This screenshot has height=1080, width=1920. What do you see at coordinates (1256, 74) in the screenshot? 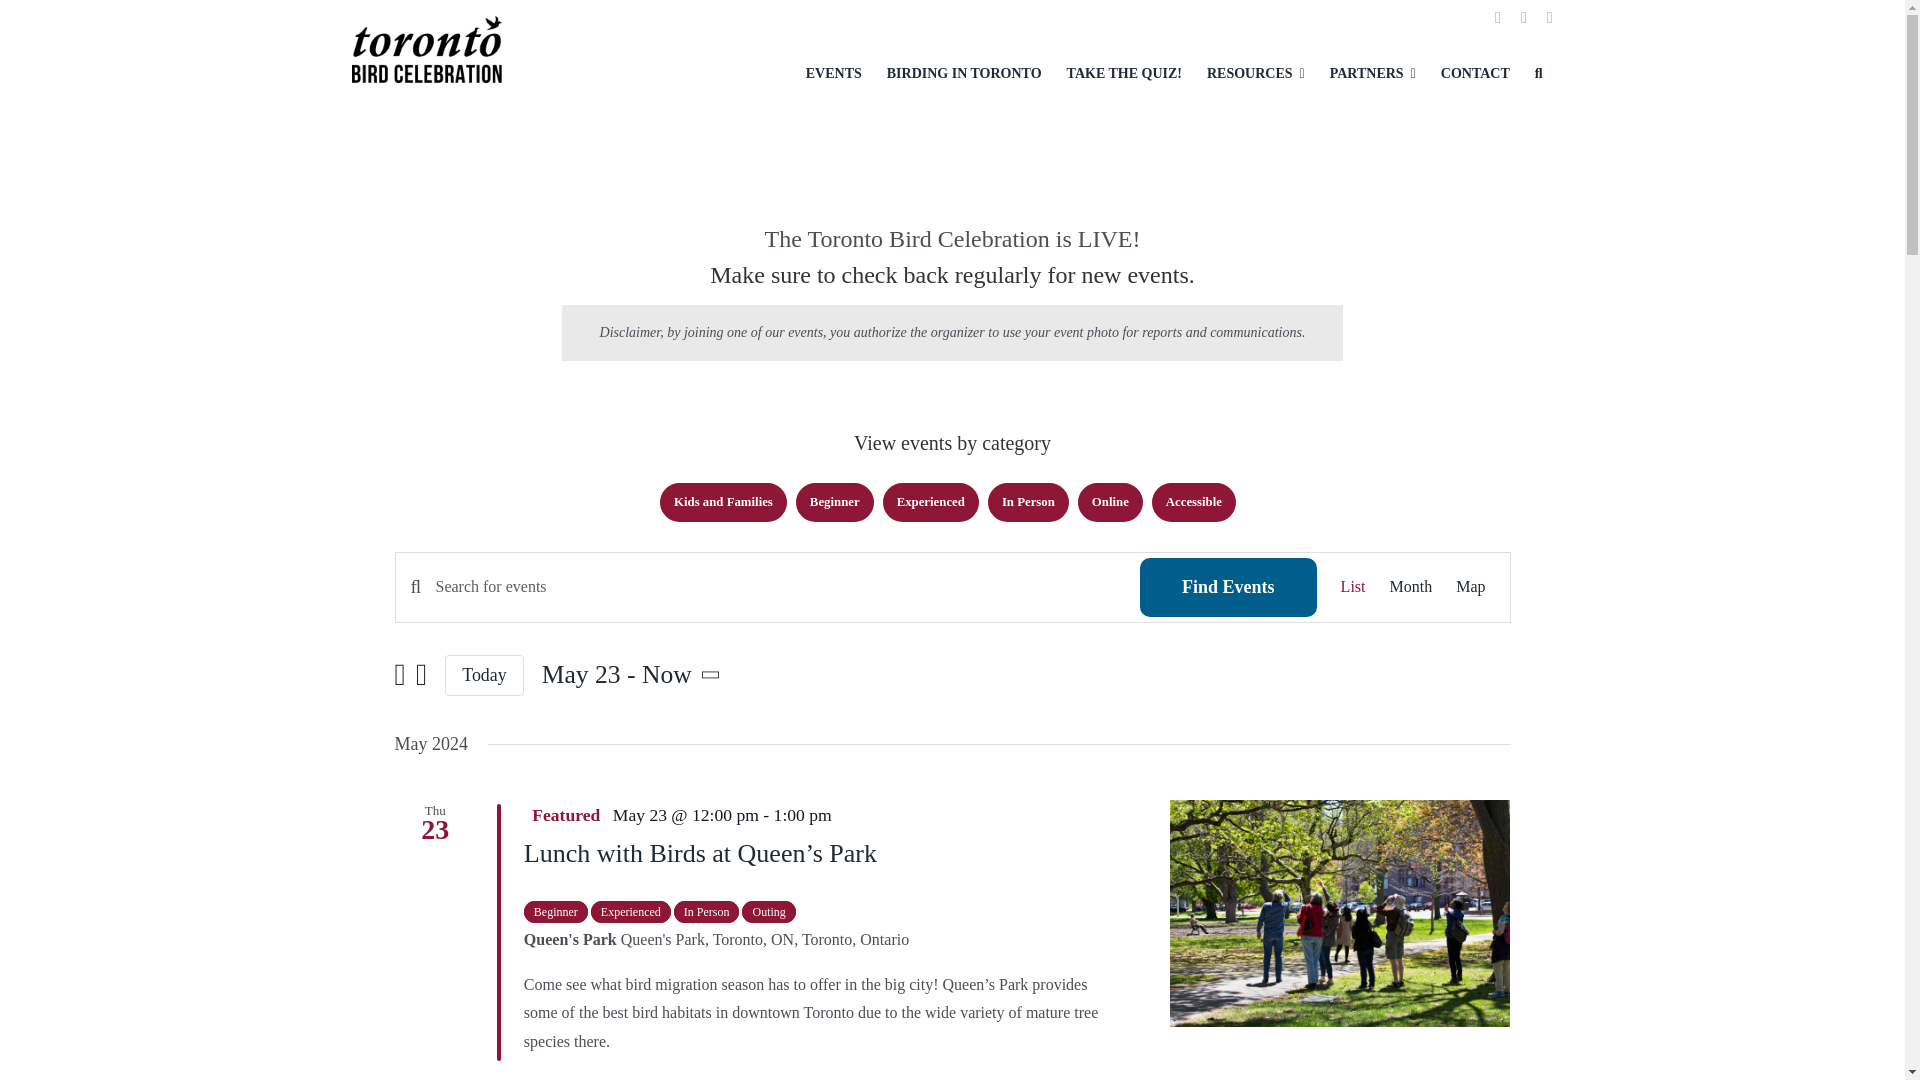
I see `RESOURCES` at bounding box center [1256, 74].